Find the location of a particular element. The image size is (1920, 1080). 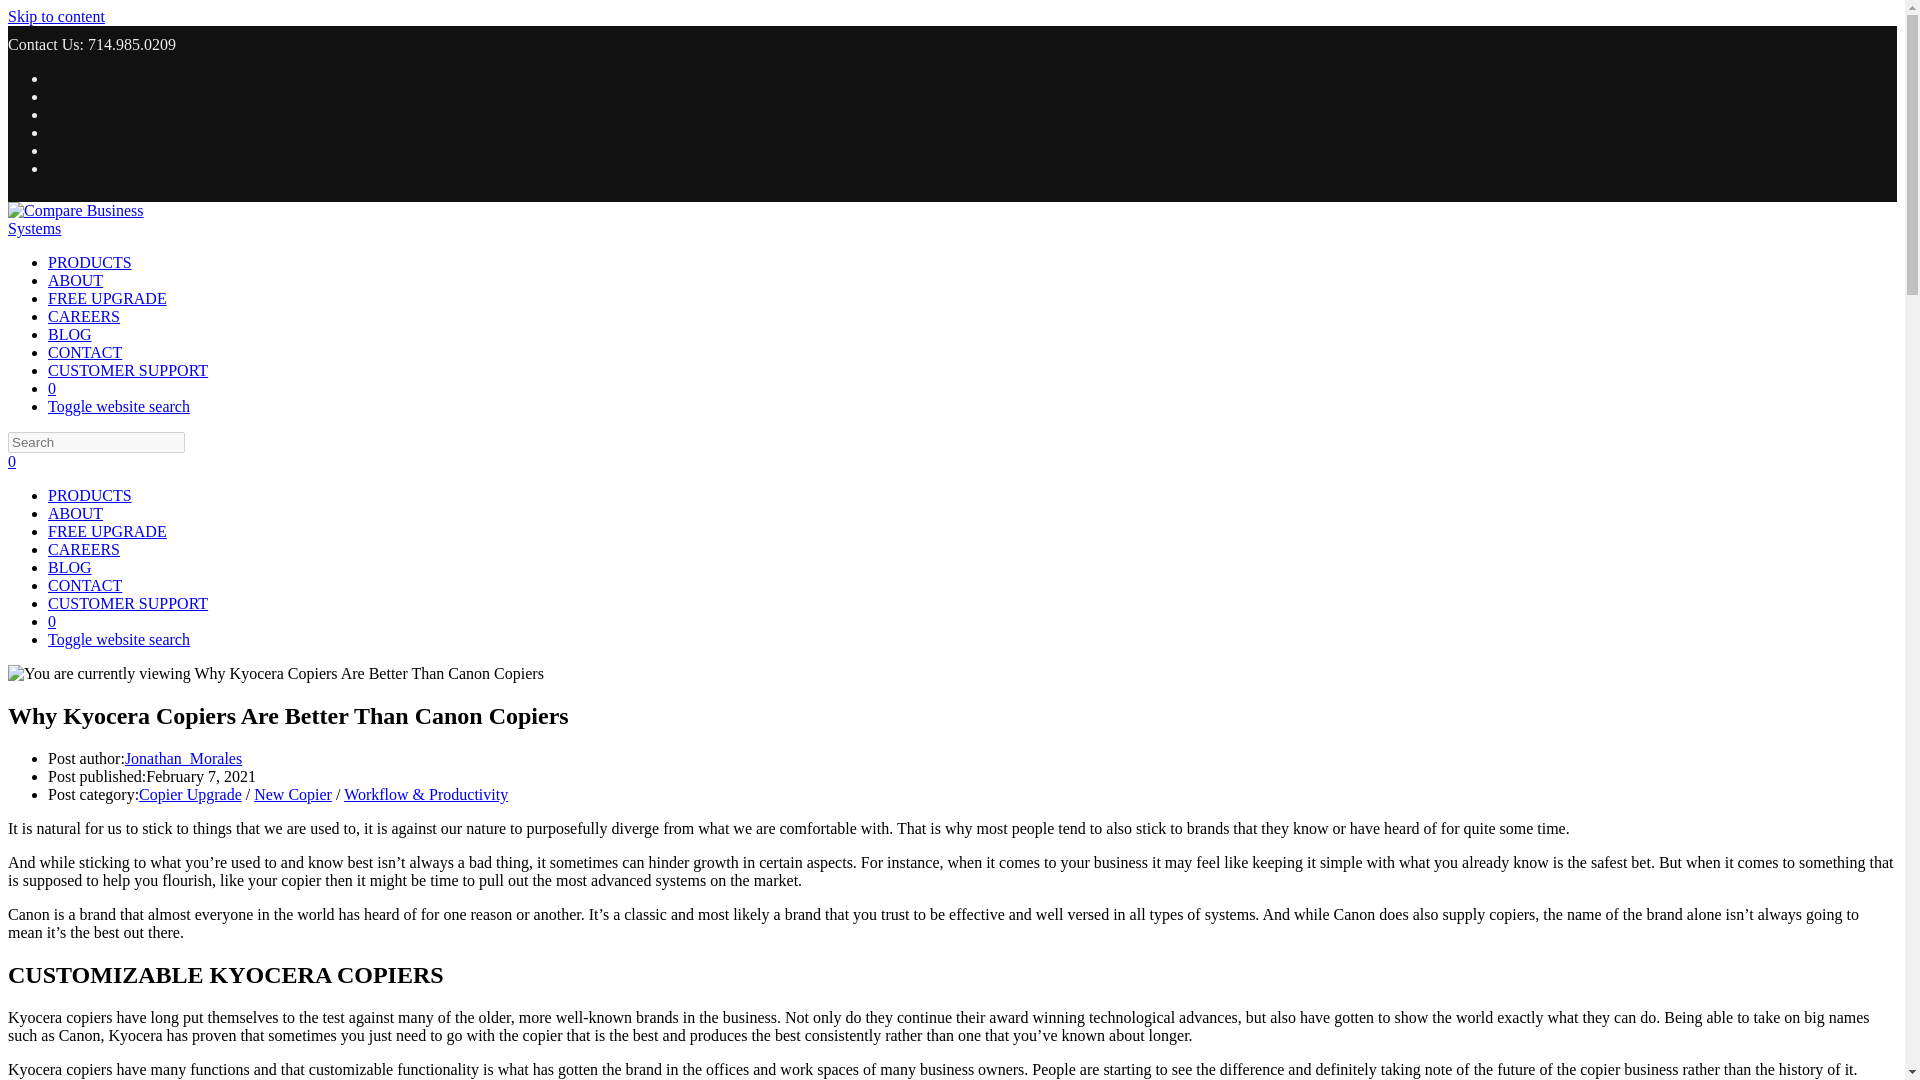

Toggle website search is located at coordinates (119, 639).